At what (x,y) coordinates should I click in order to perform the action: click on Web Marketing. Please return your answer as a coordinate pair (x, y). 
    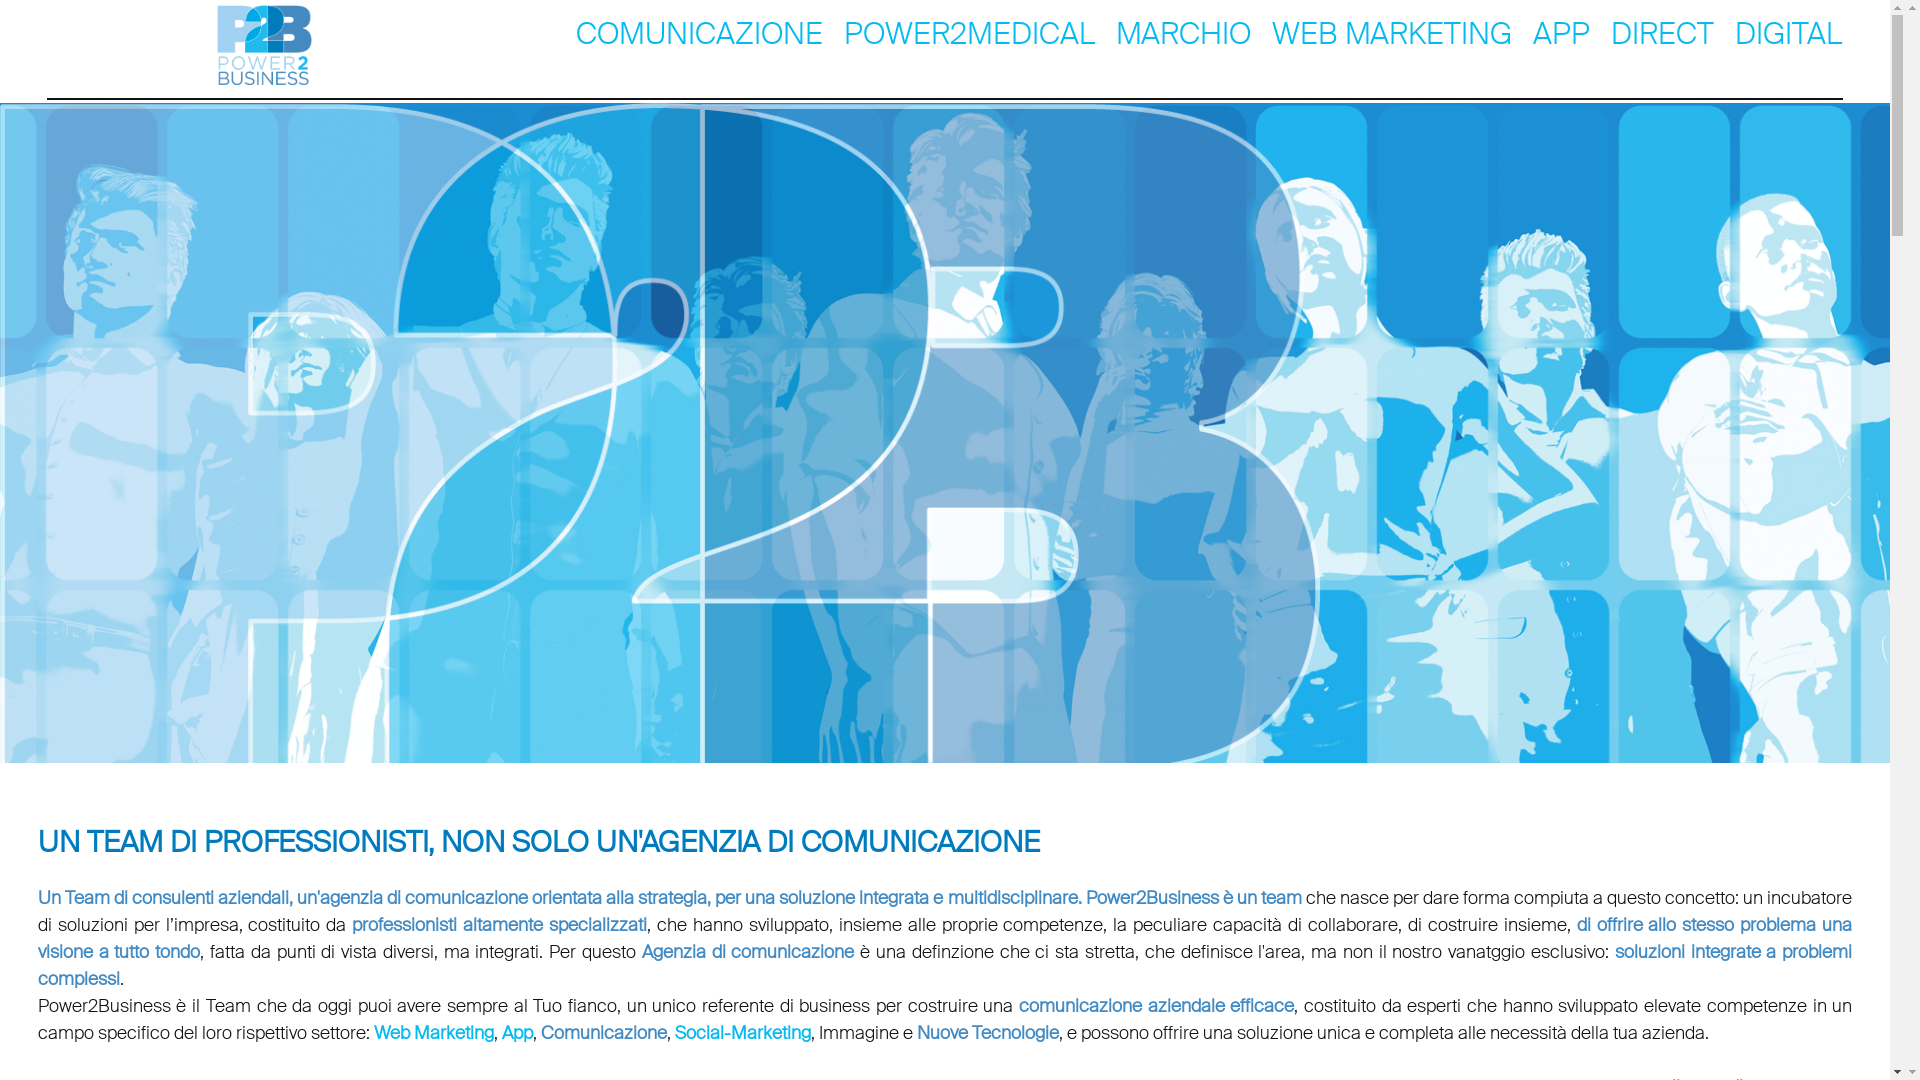
    Looking at the image, I should click on (434, 1033).